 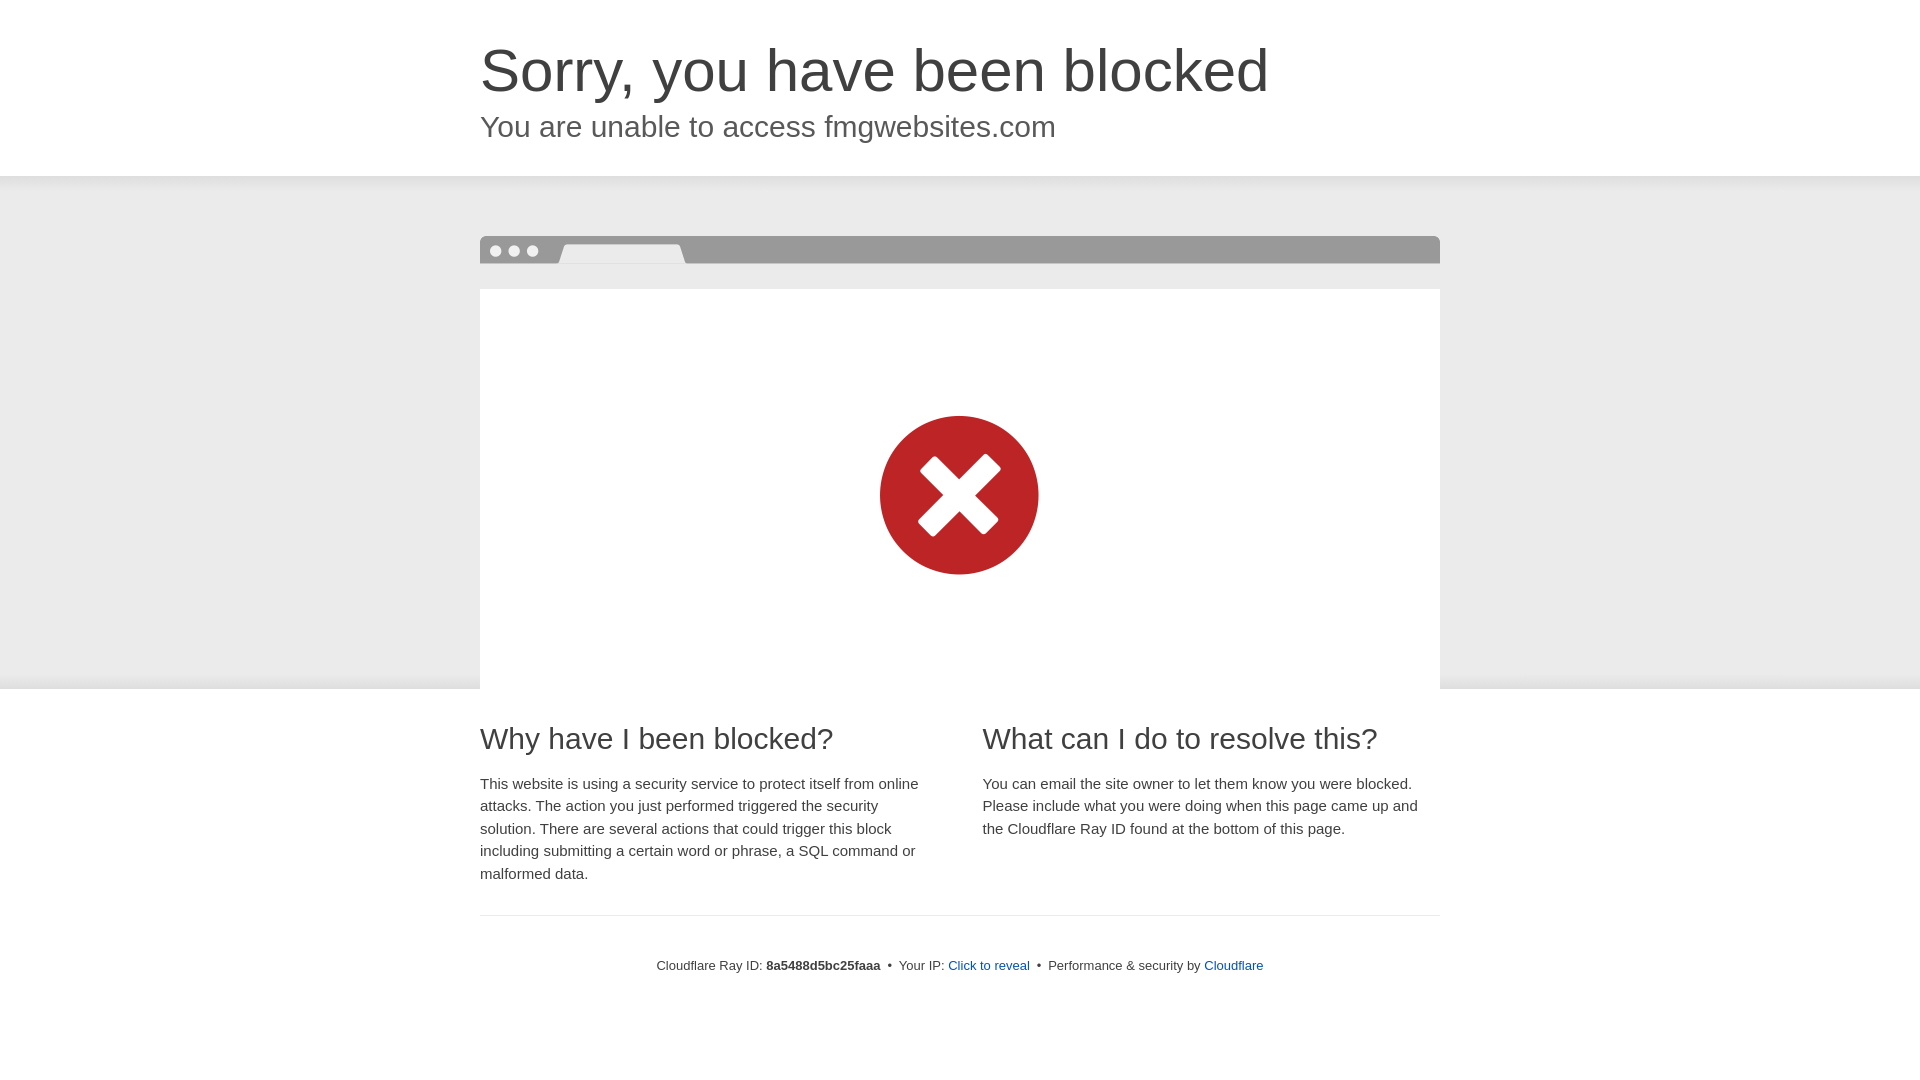 I want to click on Click to reveal, so click(x=988, y=966).